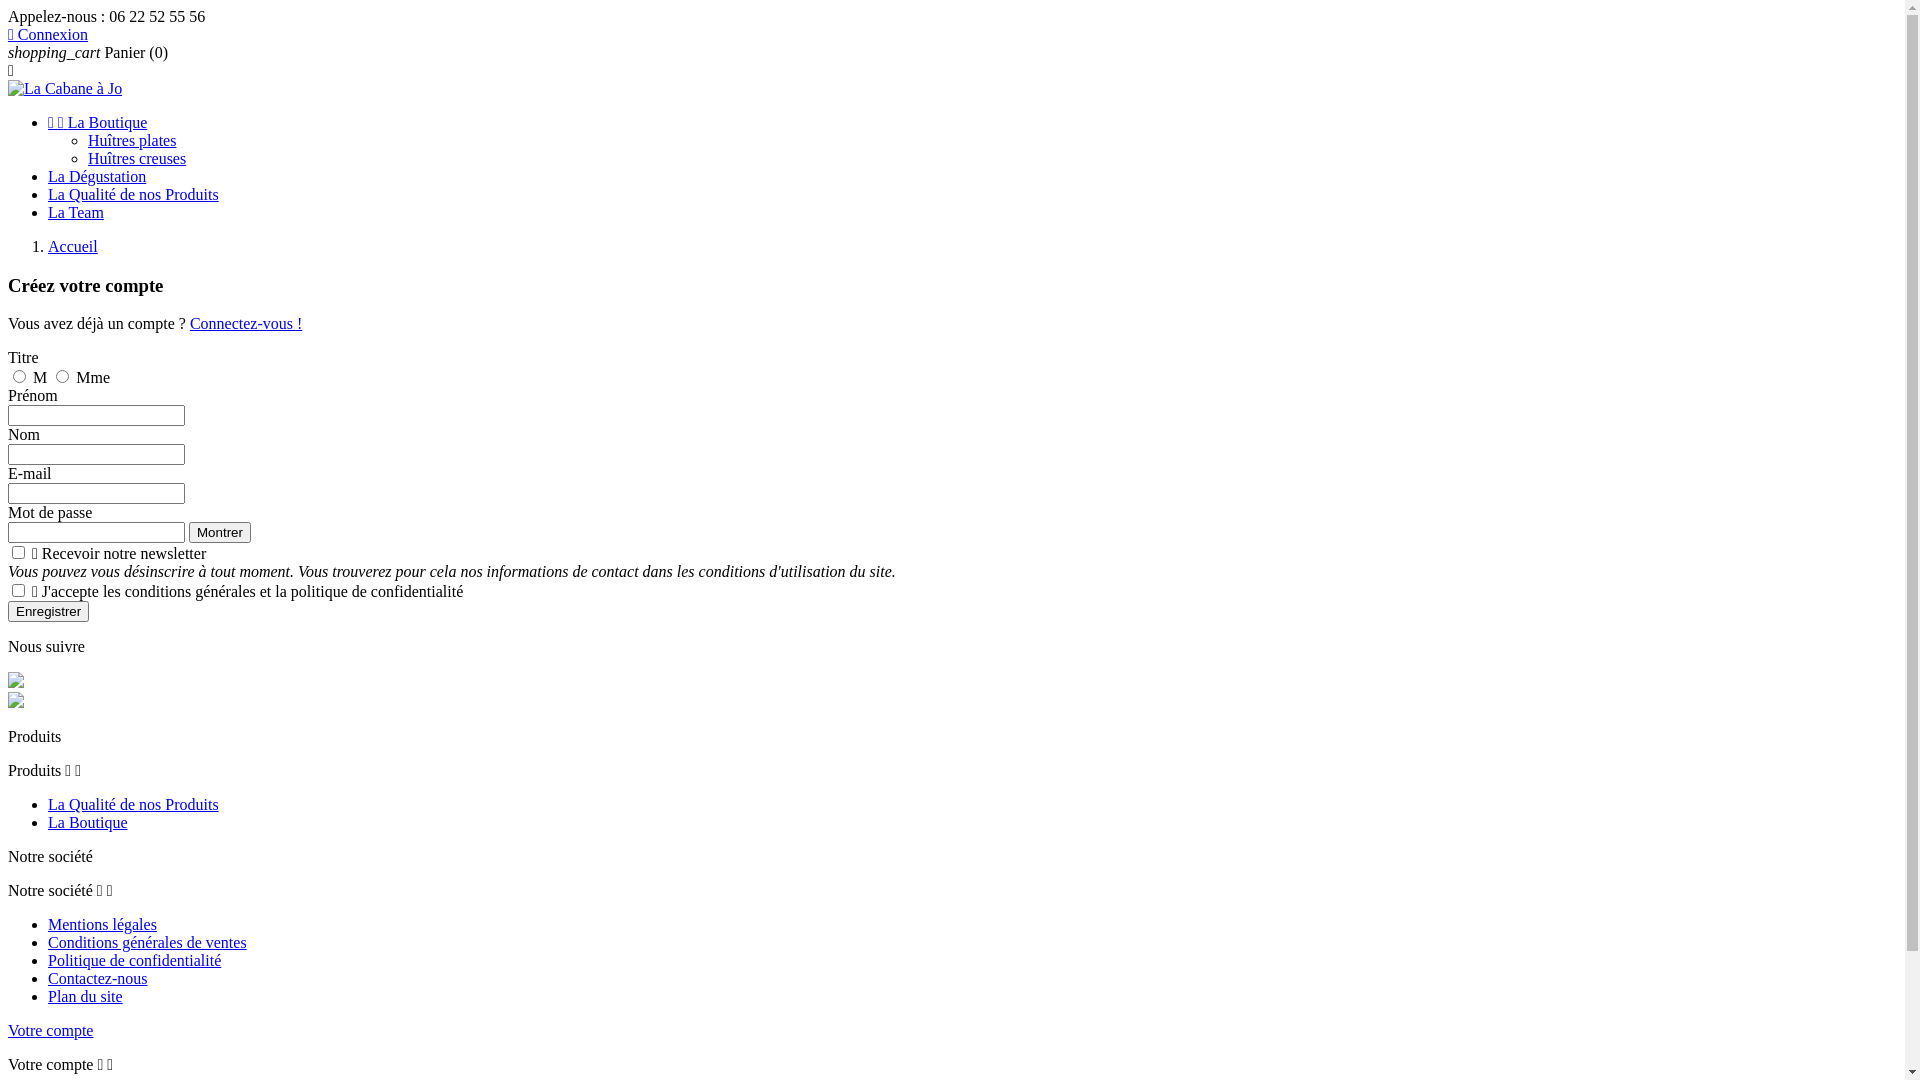  Describe the element at coordinates (220, 532) in the screenshot. I see `Montrer` at that location.